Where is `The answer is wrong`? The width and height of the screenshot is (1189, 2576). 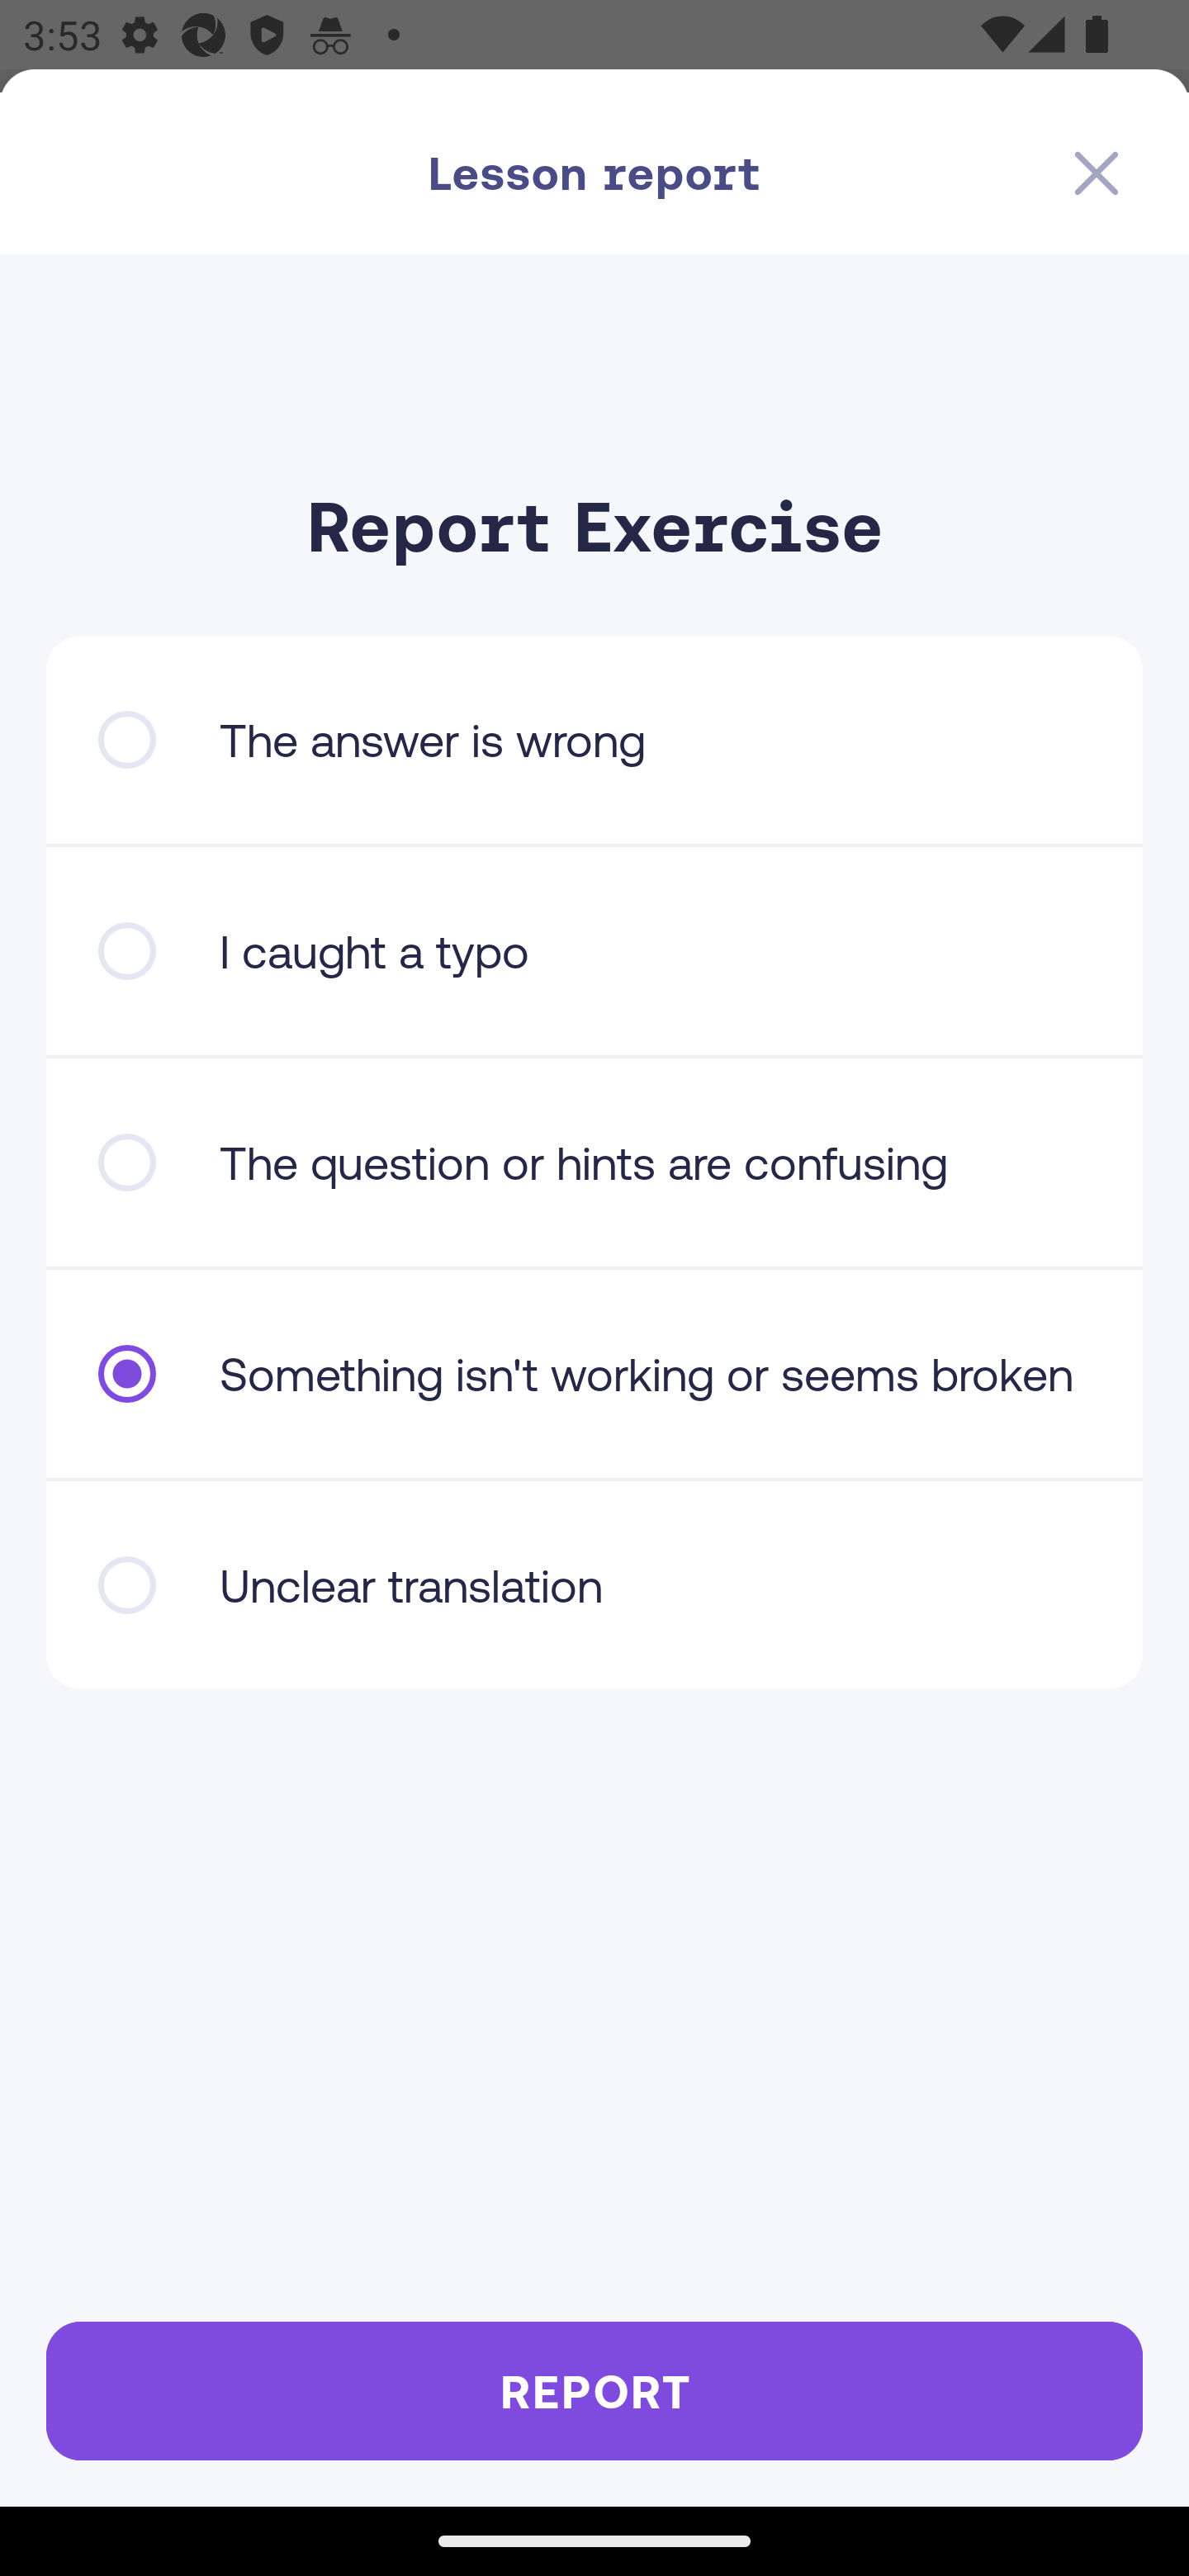 The answer is wrong is located at coordinates (594, 740).